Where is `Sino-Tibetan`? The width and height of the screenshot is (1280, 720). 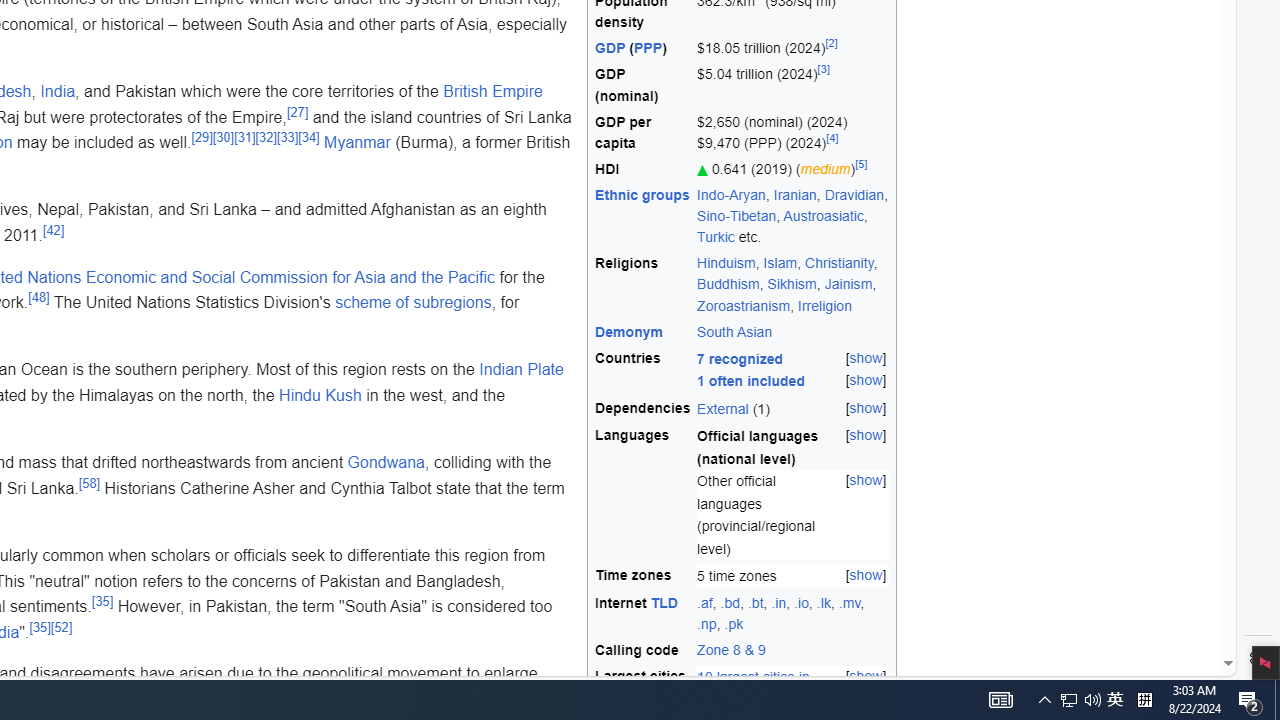 Sino-Tibetan is located at coordinates (736, 216).